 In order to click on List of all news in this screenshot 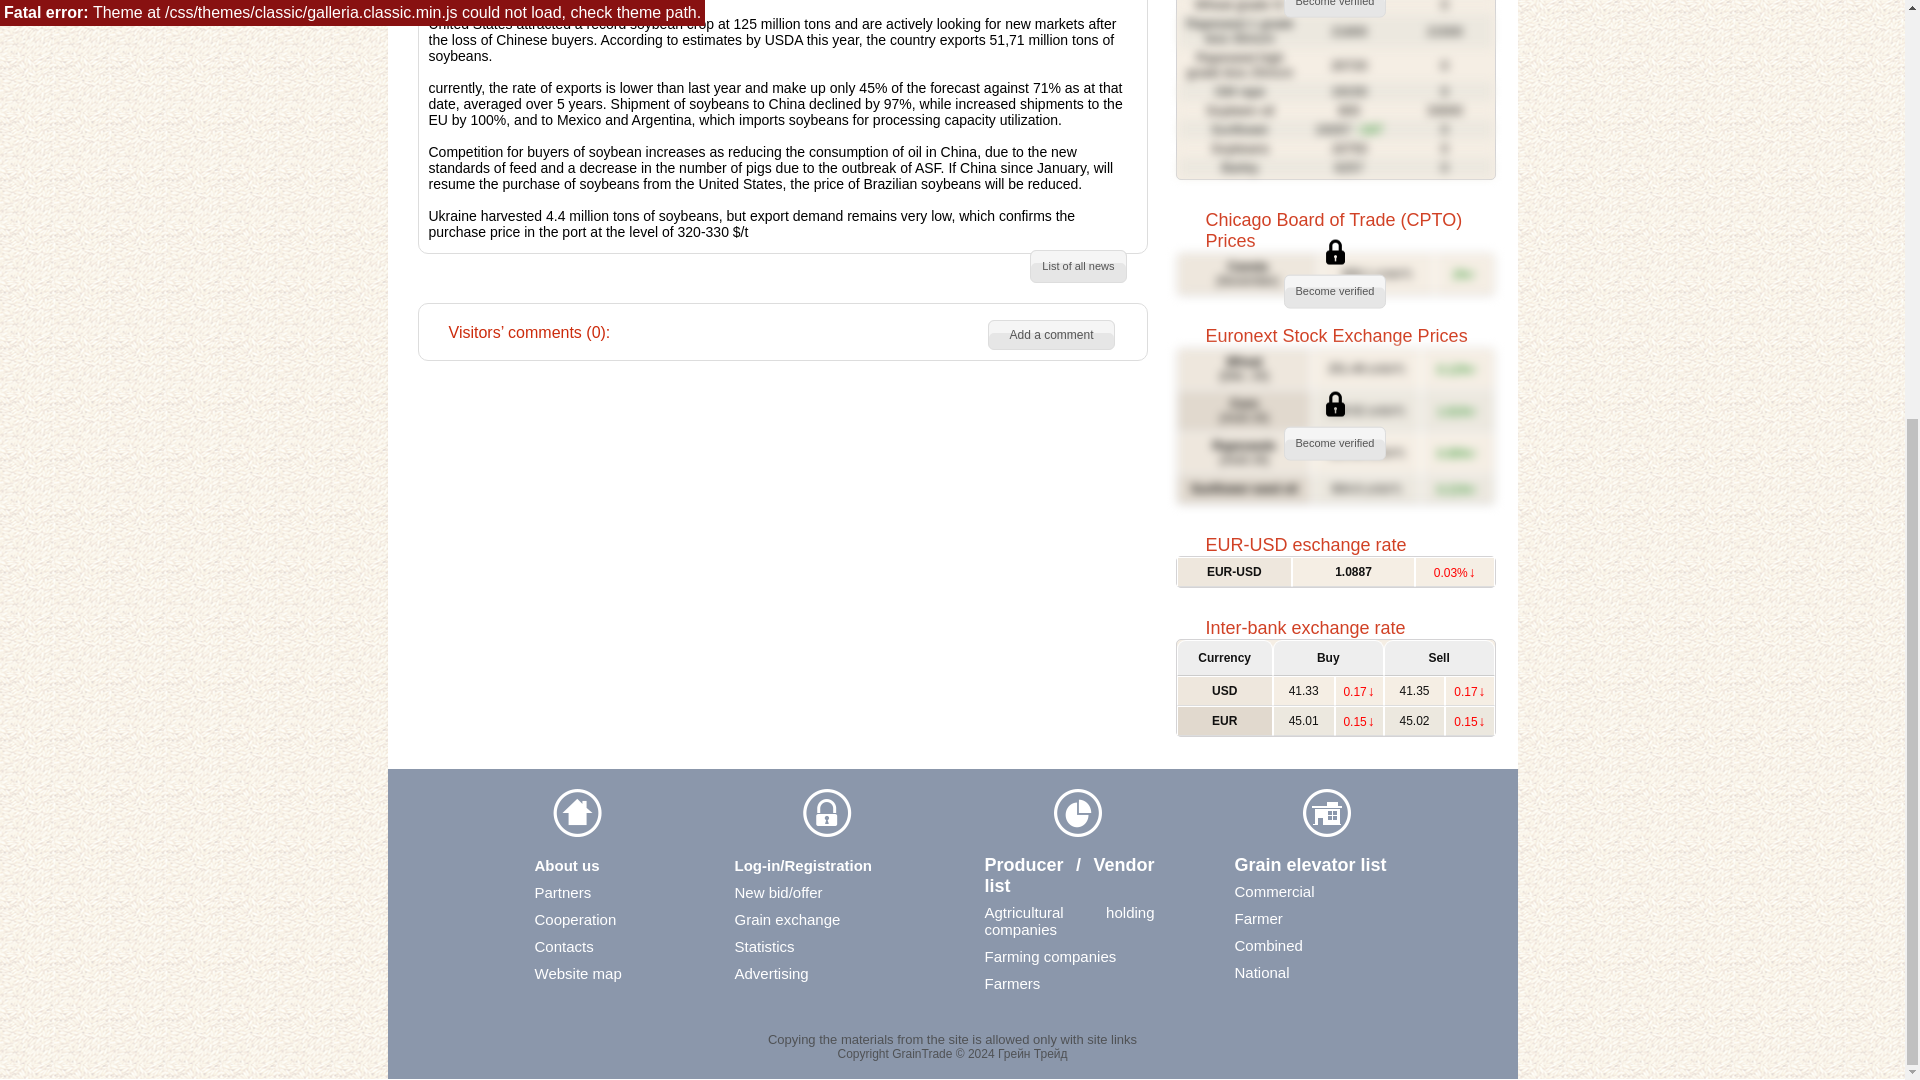, I will do `click(1078, 266)`.